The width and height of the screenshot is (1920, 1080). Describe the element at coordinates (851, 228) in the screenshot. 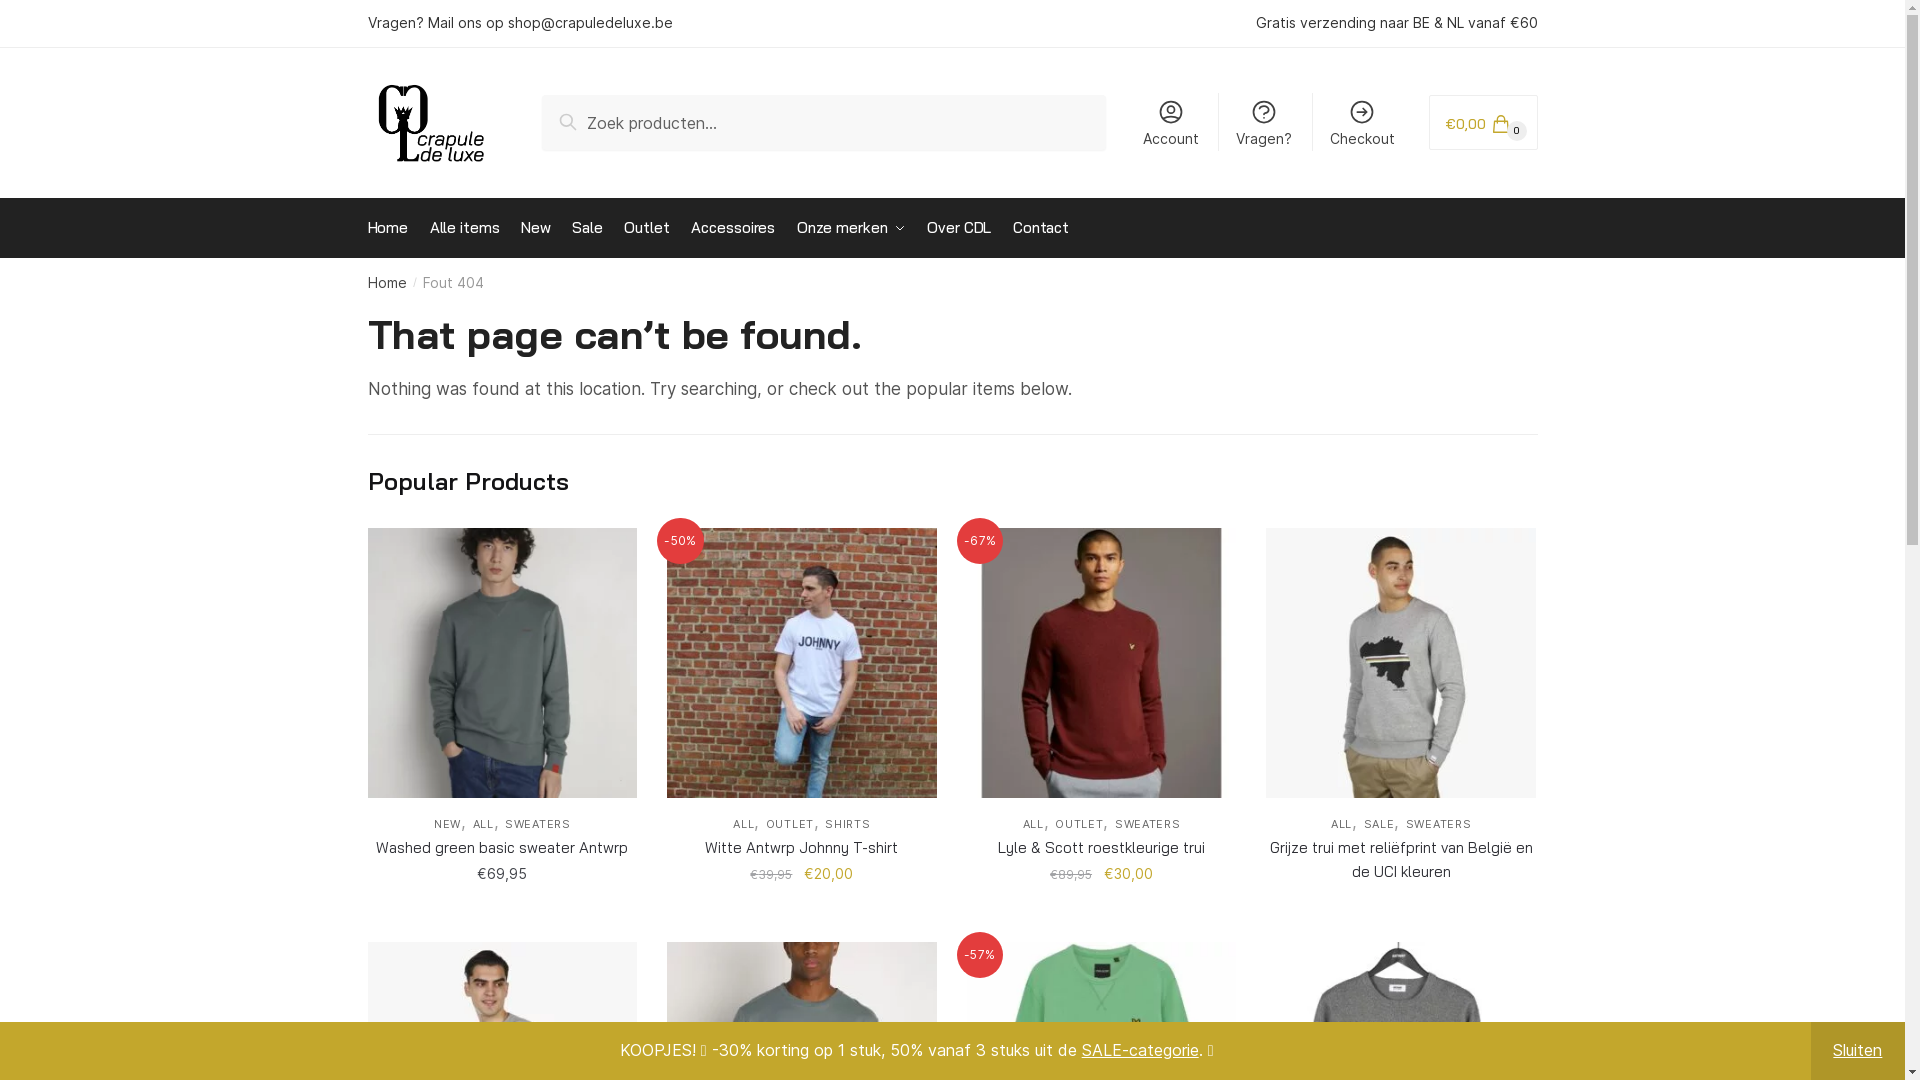

I see `Onze merken` at that location.